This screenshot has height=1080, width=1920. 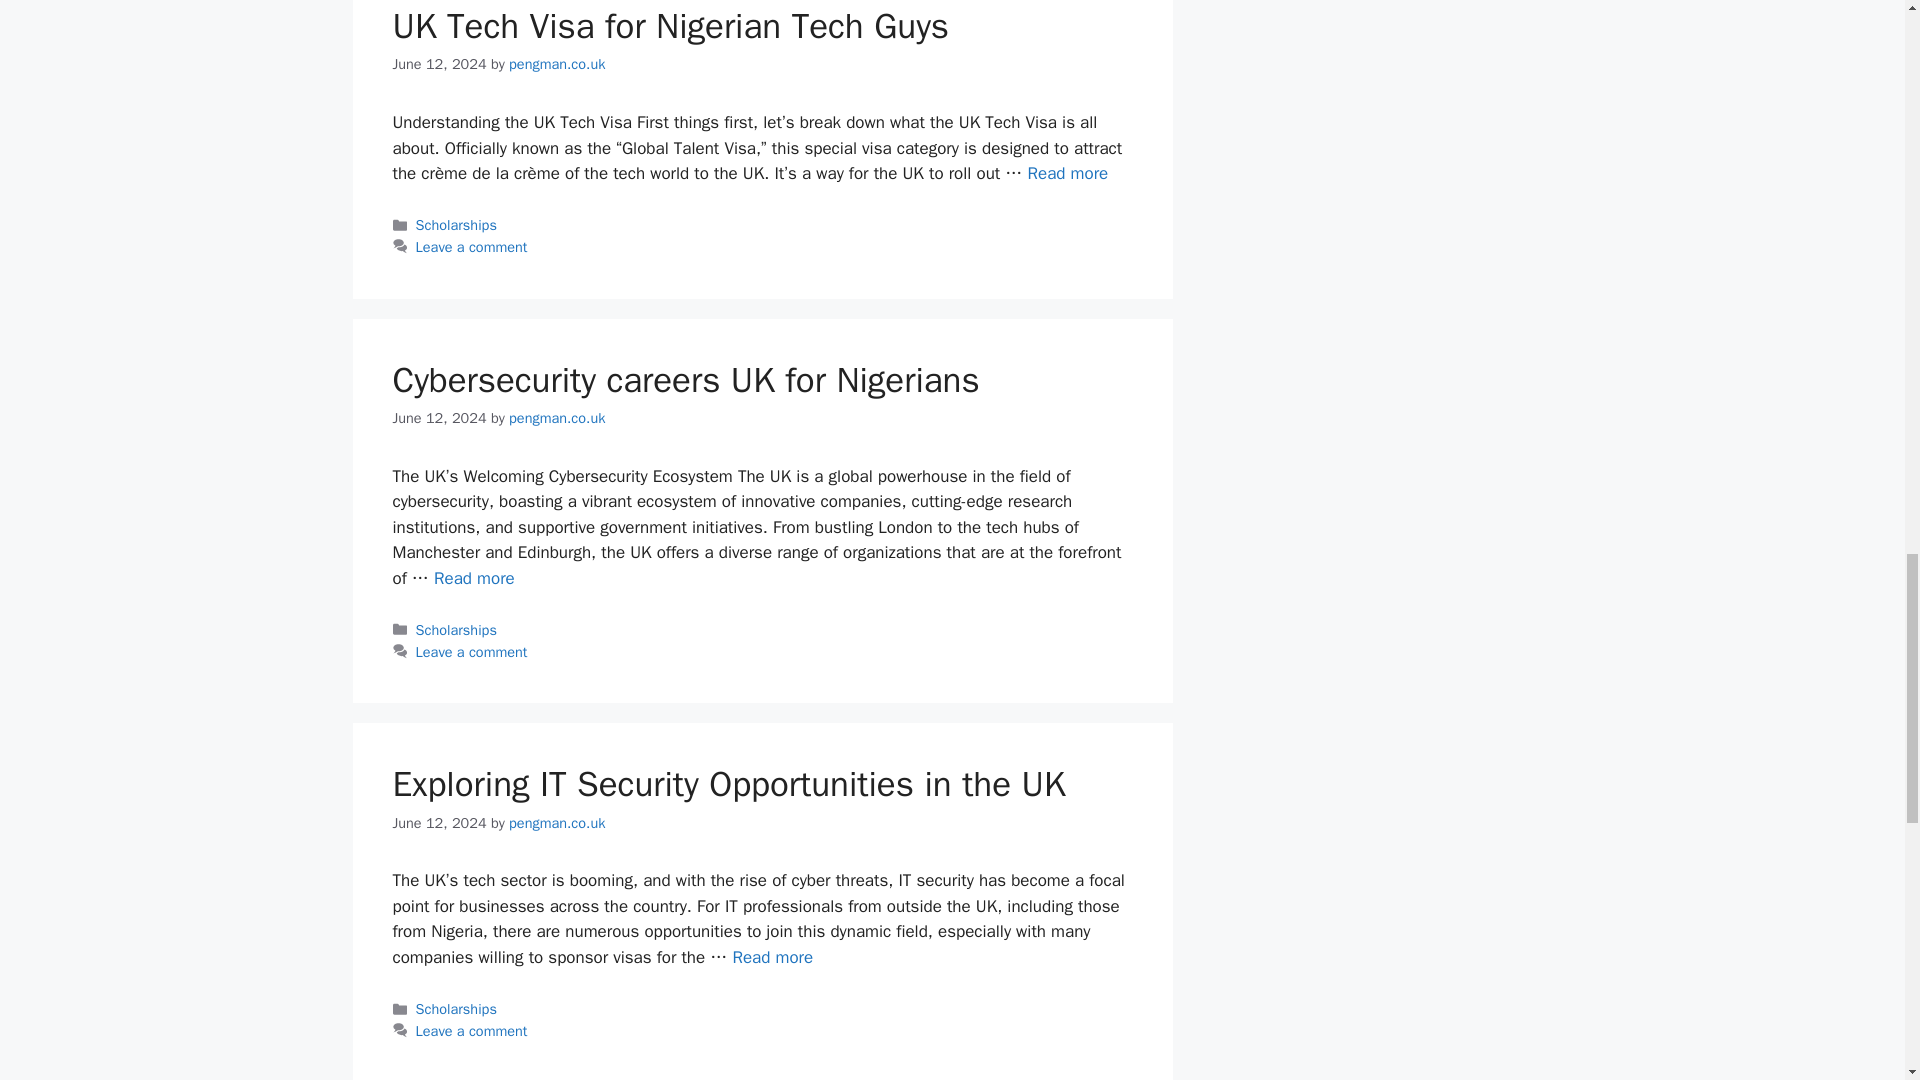 What do you see at coordinates (556, 64) in the screenshot?
I see `pengman.co.uk` at bounding box center [556, 64].